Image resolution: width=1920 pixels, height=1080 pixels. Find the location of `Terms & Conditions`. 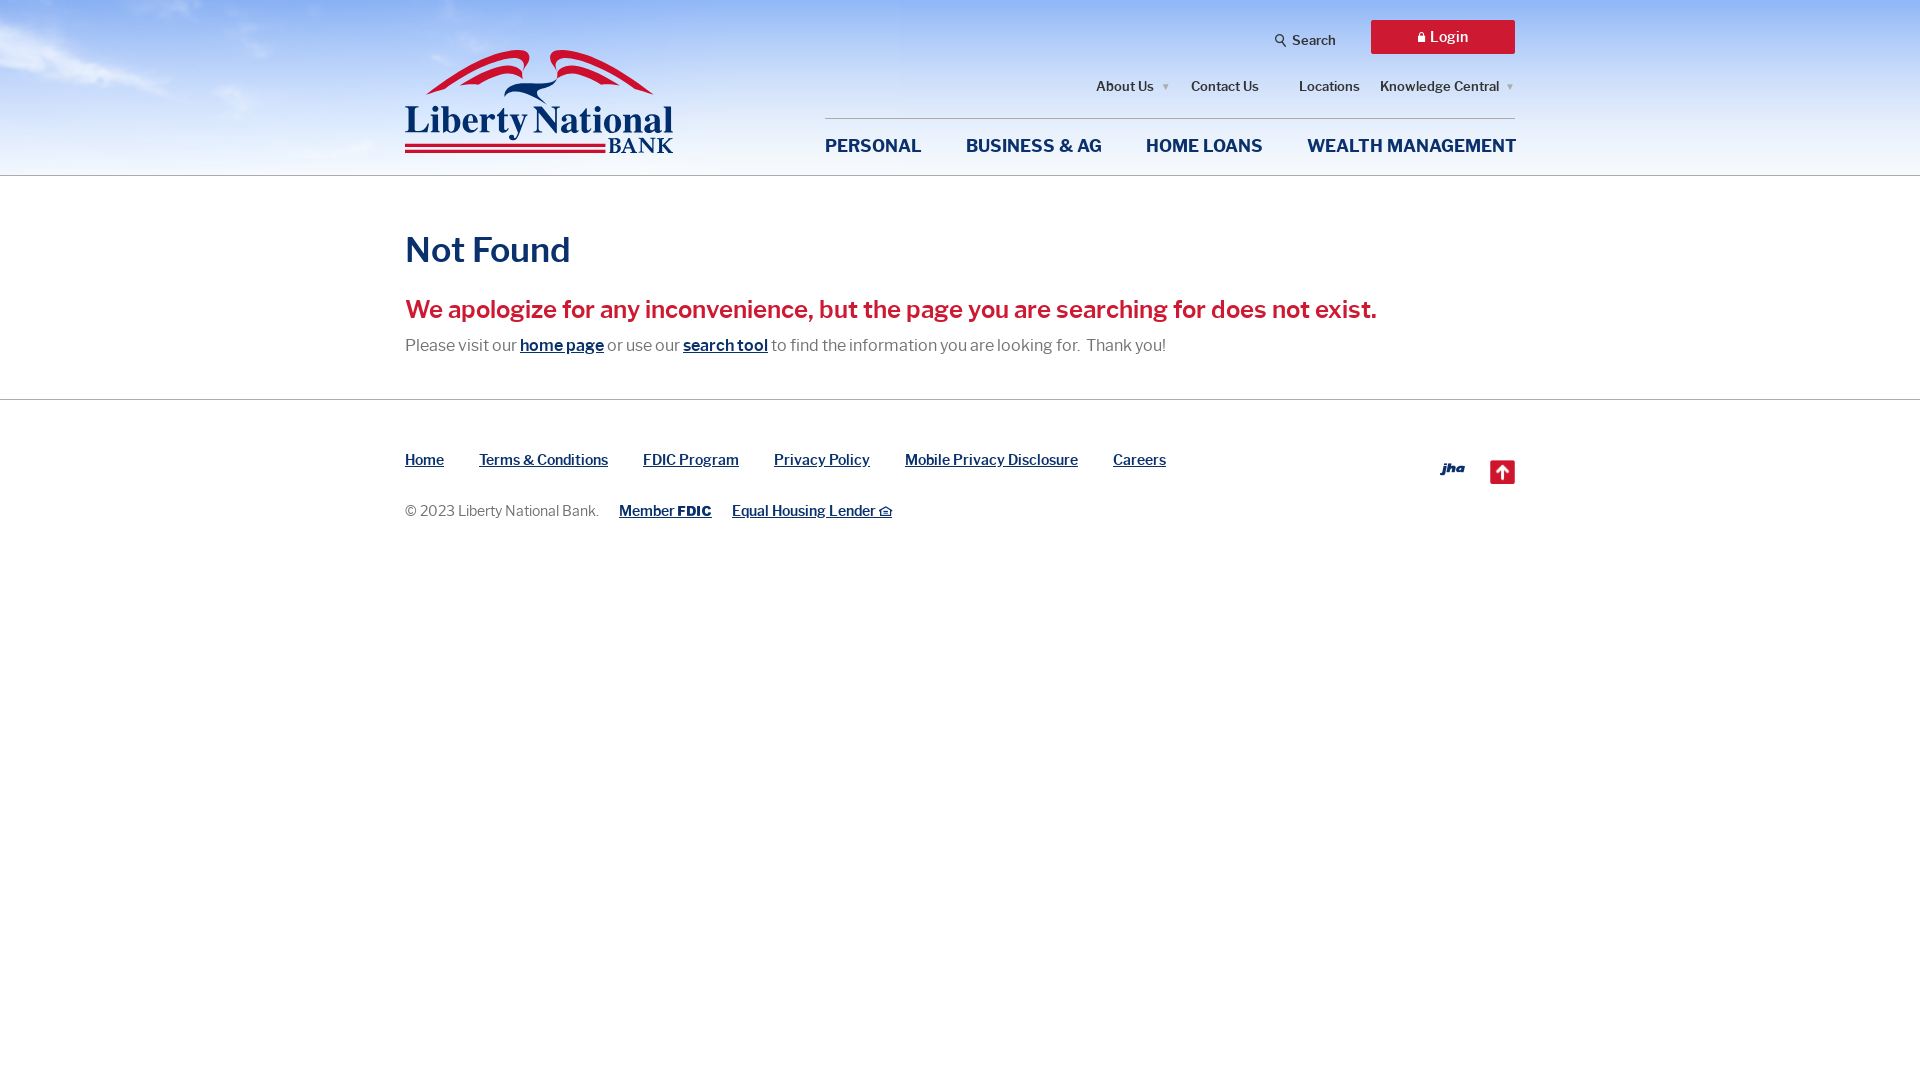

Terms & Conditions is located at coordinates (544, 460).